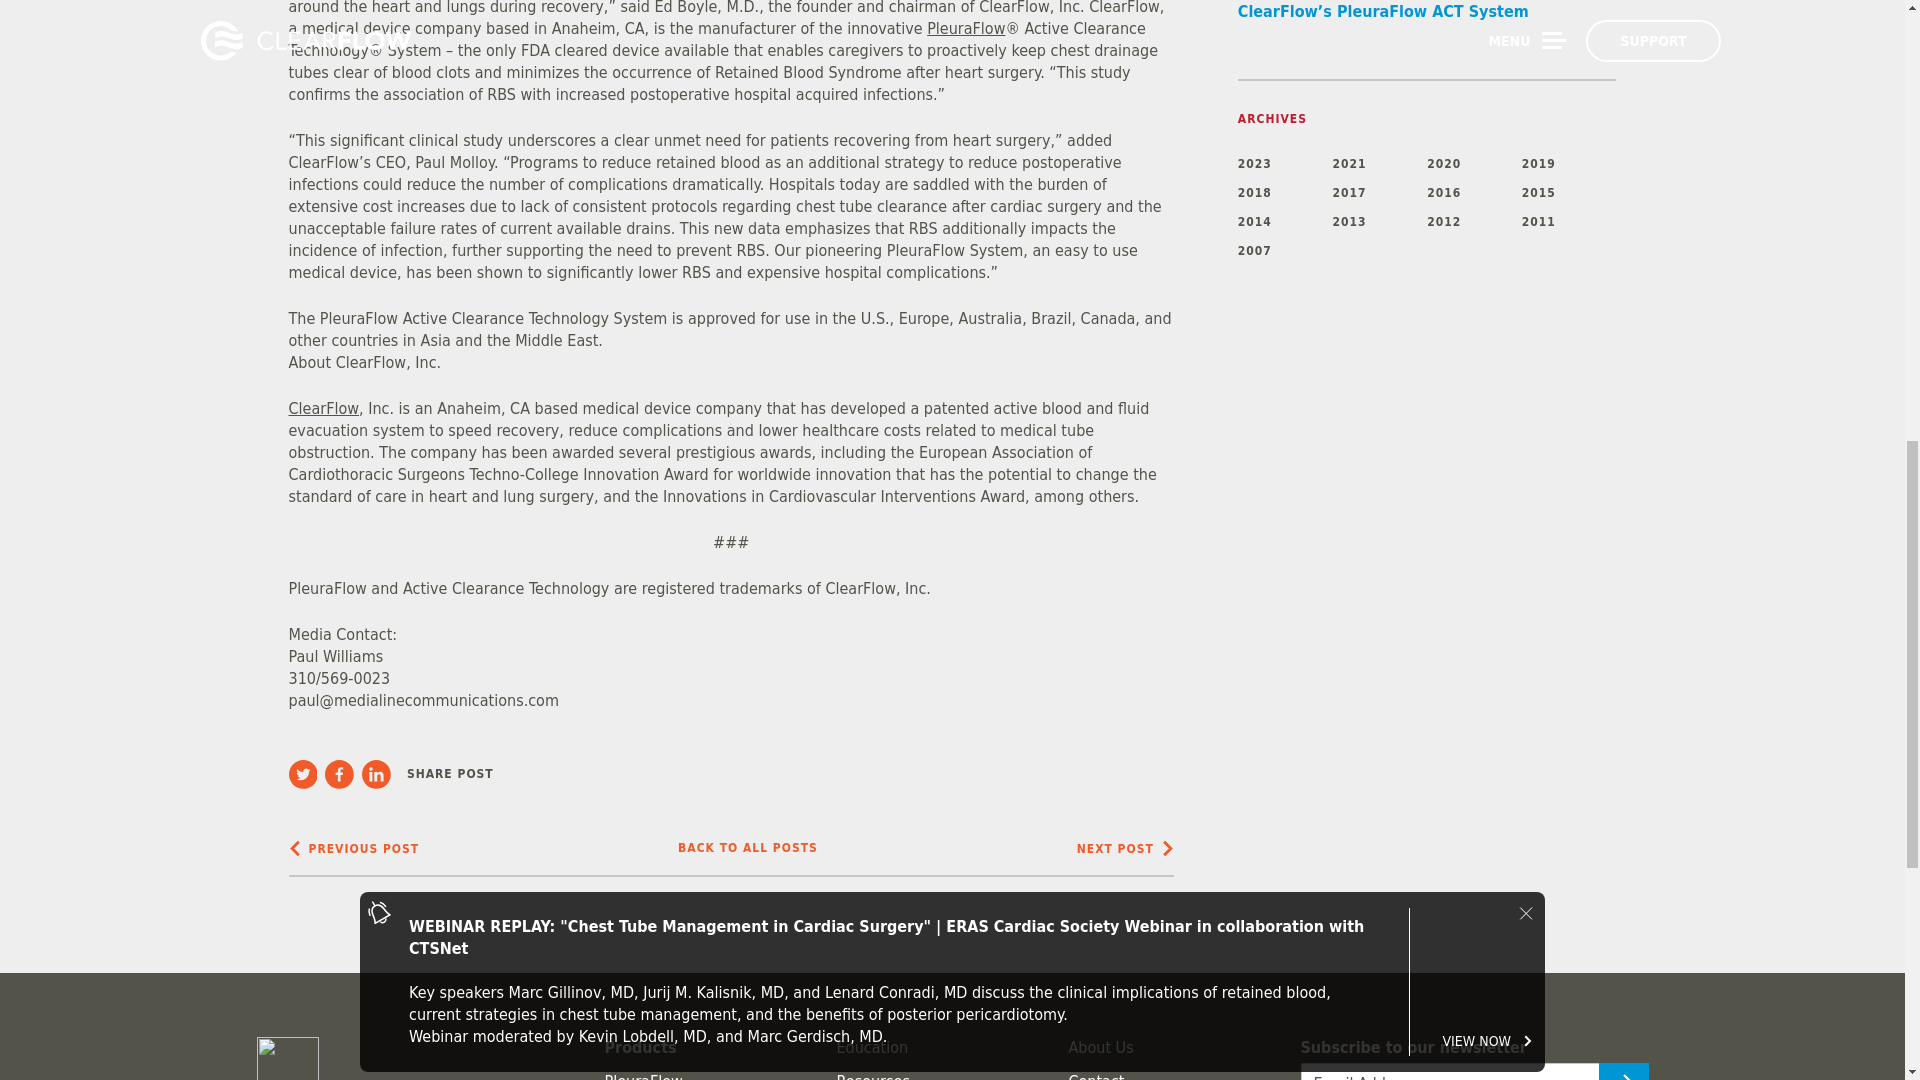 The width and height of the screenshot is (1920, 1080). I want to click on 2015, so click(1569, 192).